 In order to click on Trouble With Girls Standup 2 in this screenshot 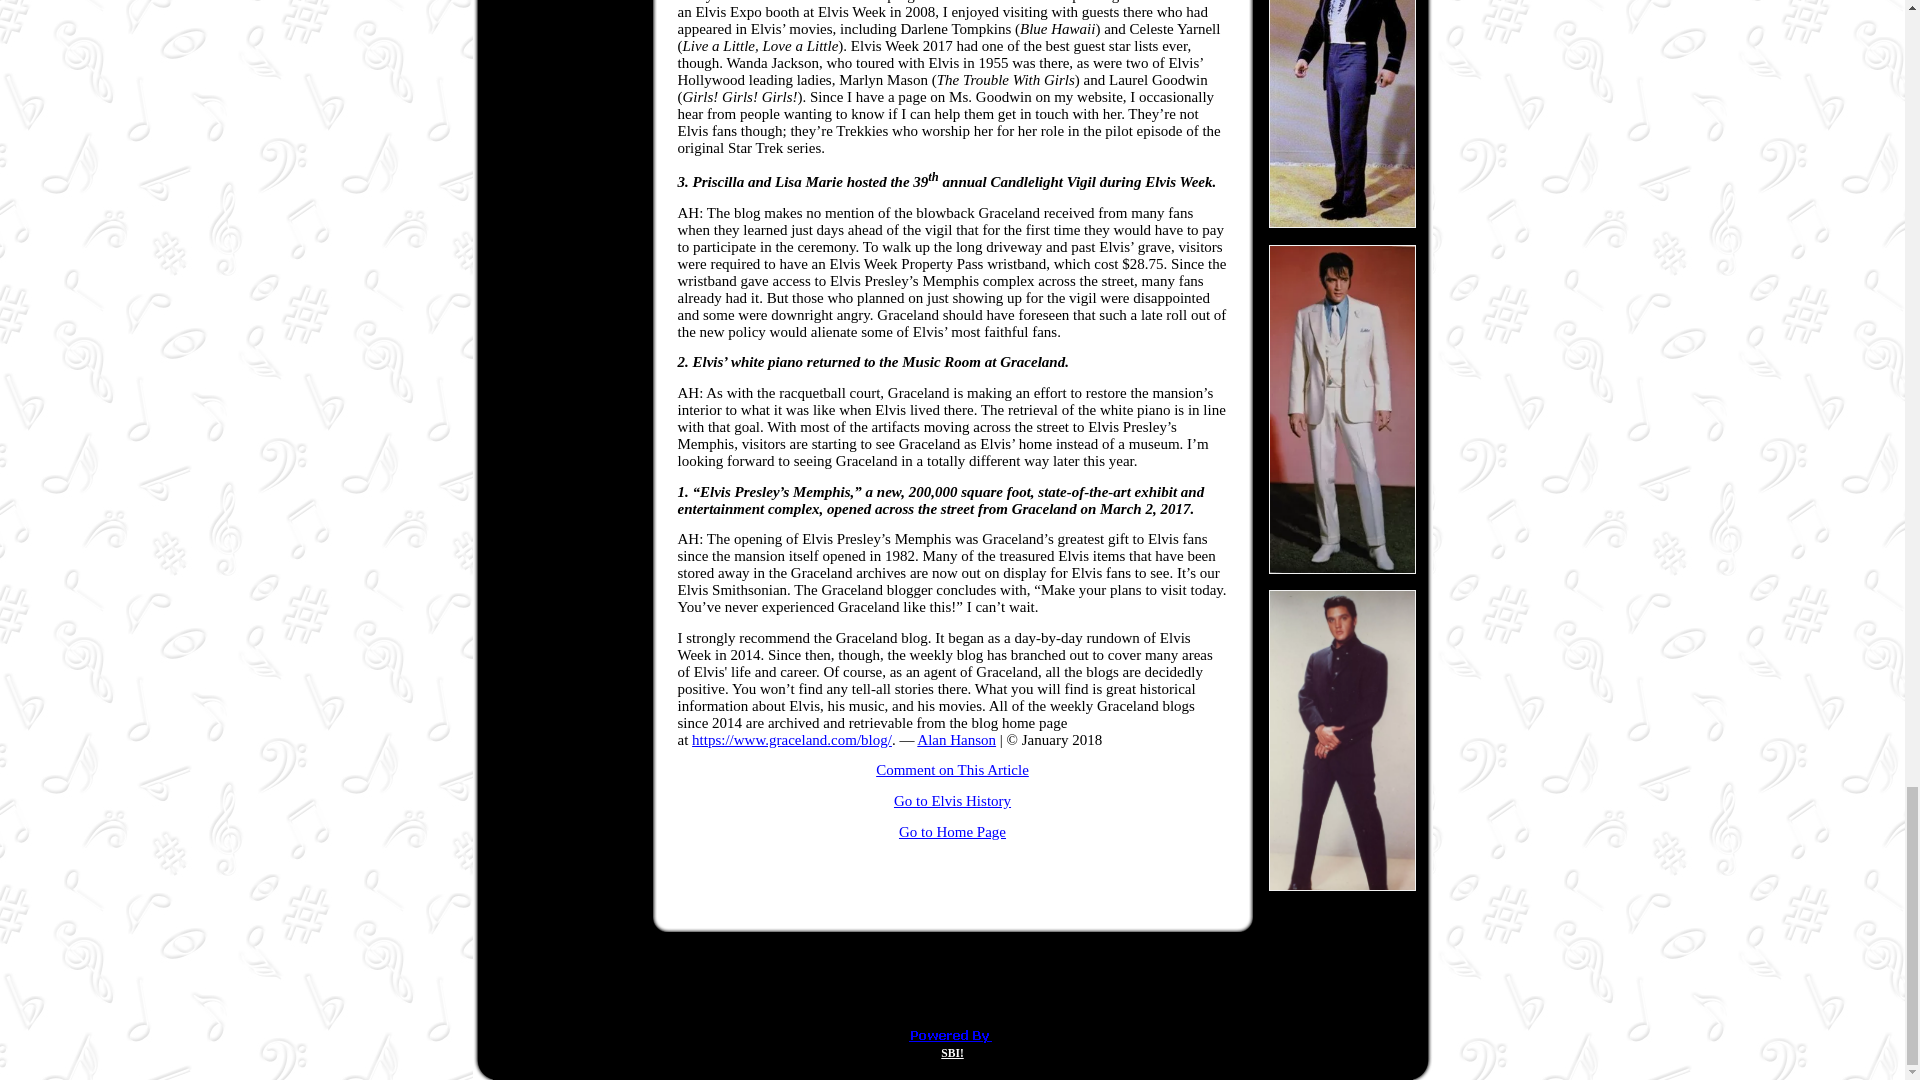, I will do `click(1342, 409)`.